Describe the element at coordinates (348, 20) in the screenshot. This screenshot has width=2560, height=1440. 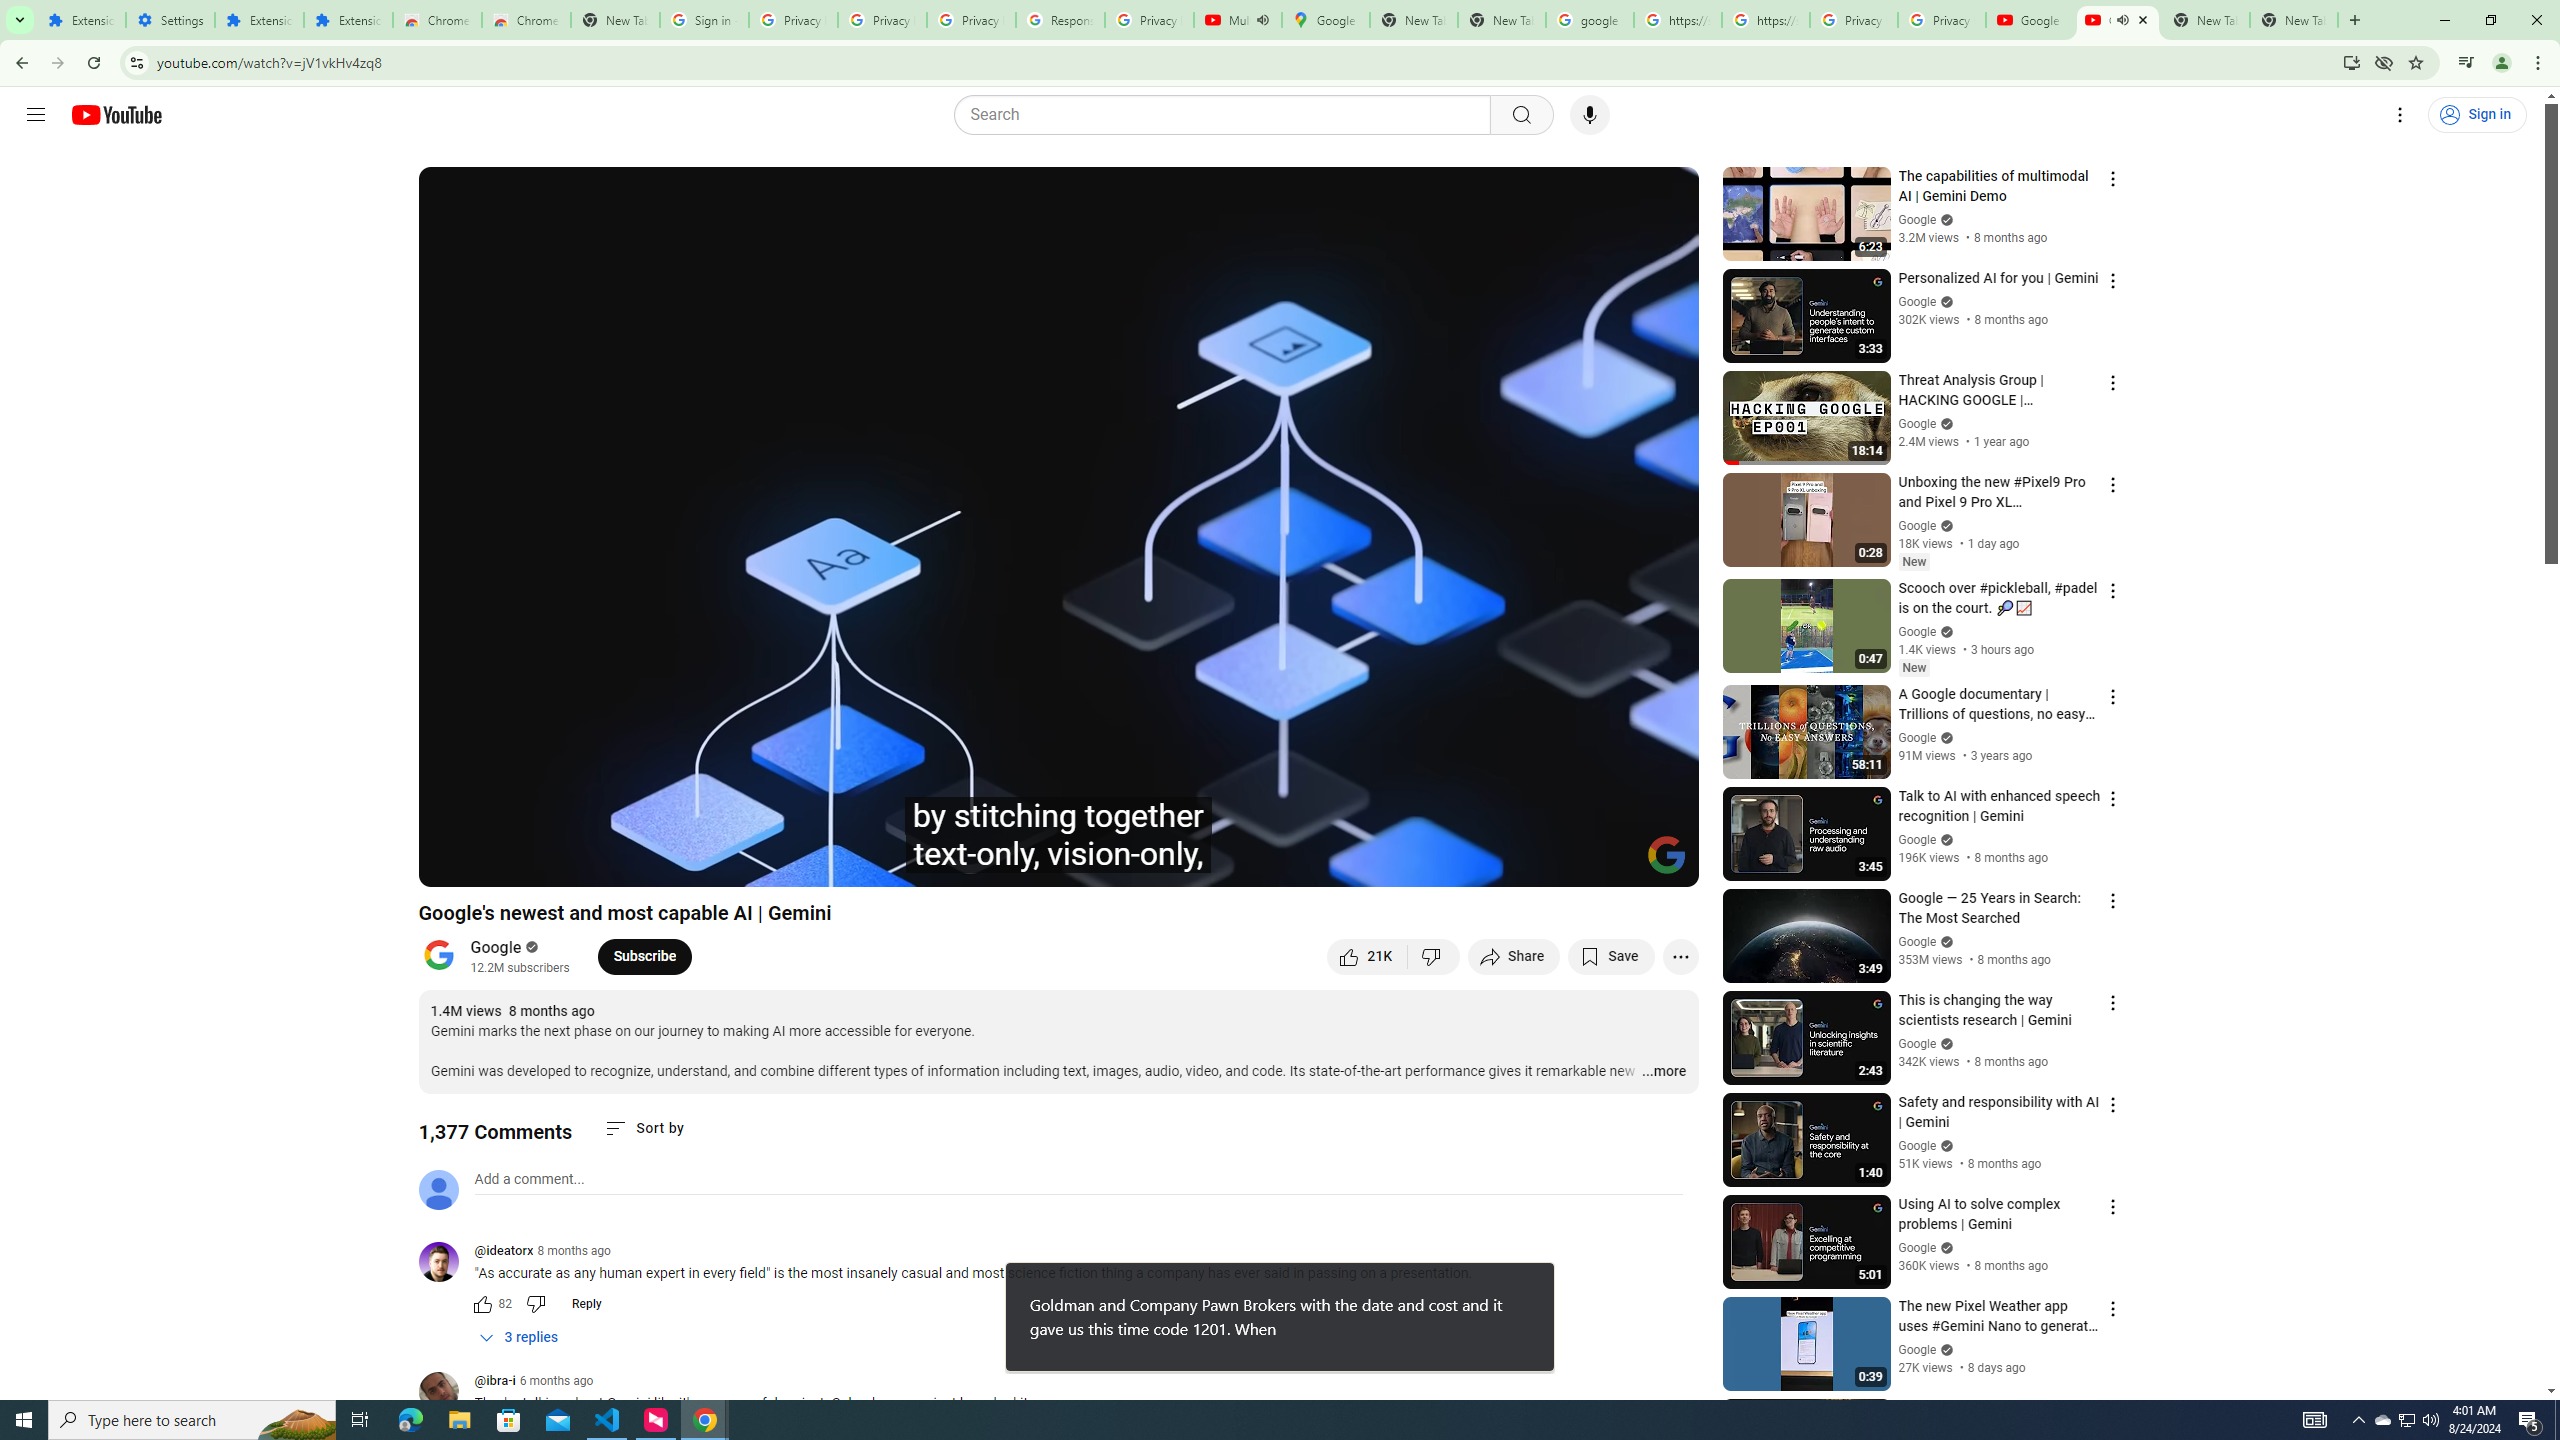
I see `Extensions` at that location.